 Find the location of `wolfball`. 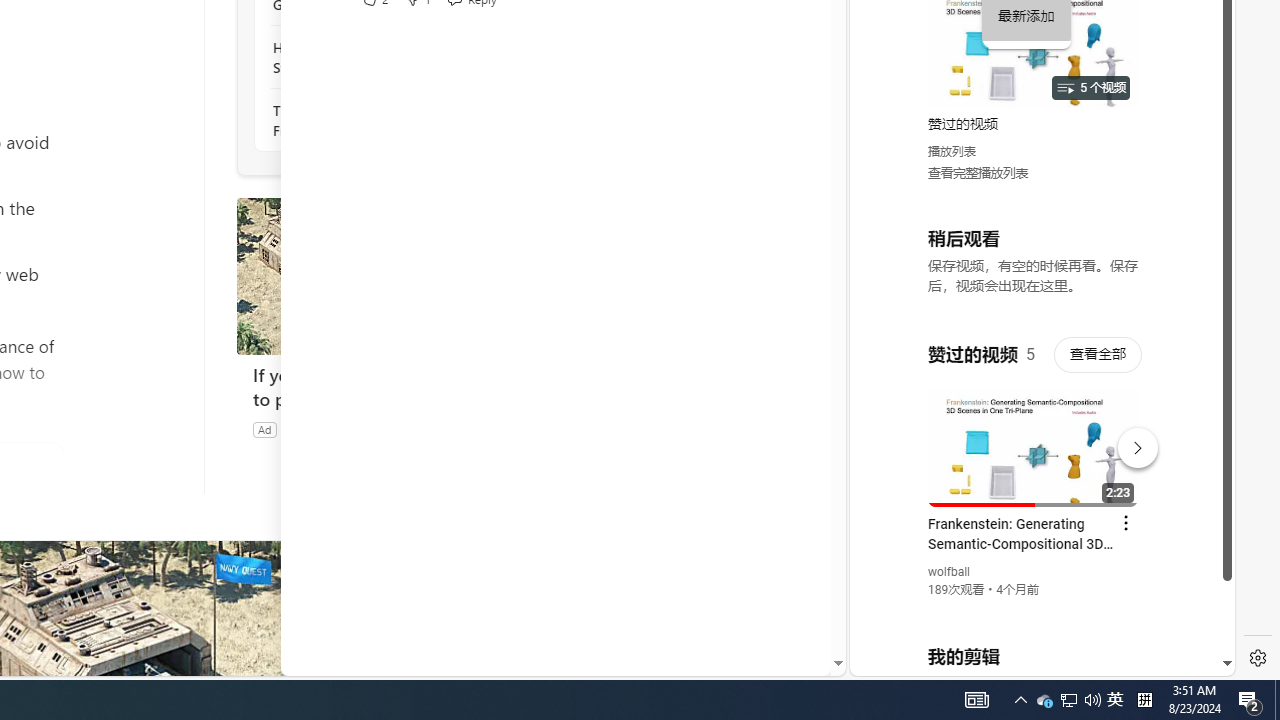

wolfball is located at coordinates (950, 572).